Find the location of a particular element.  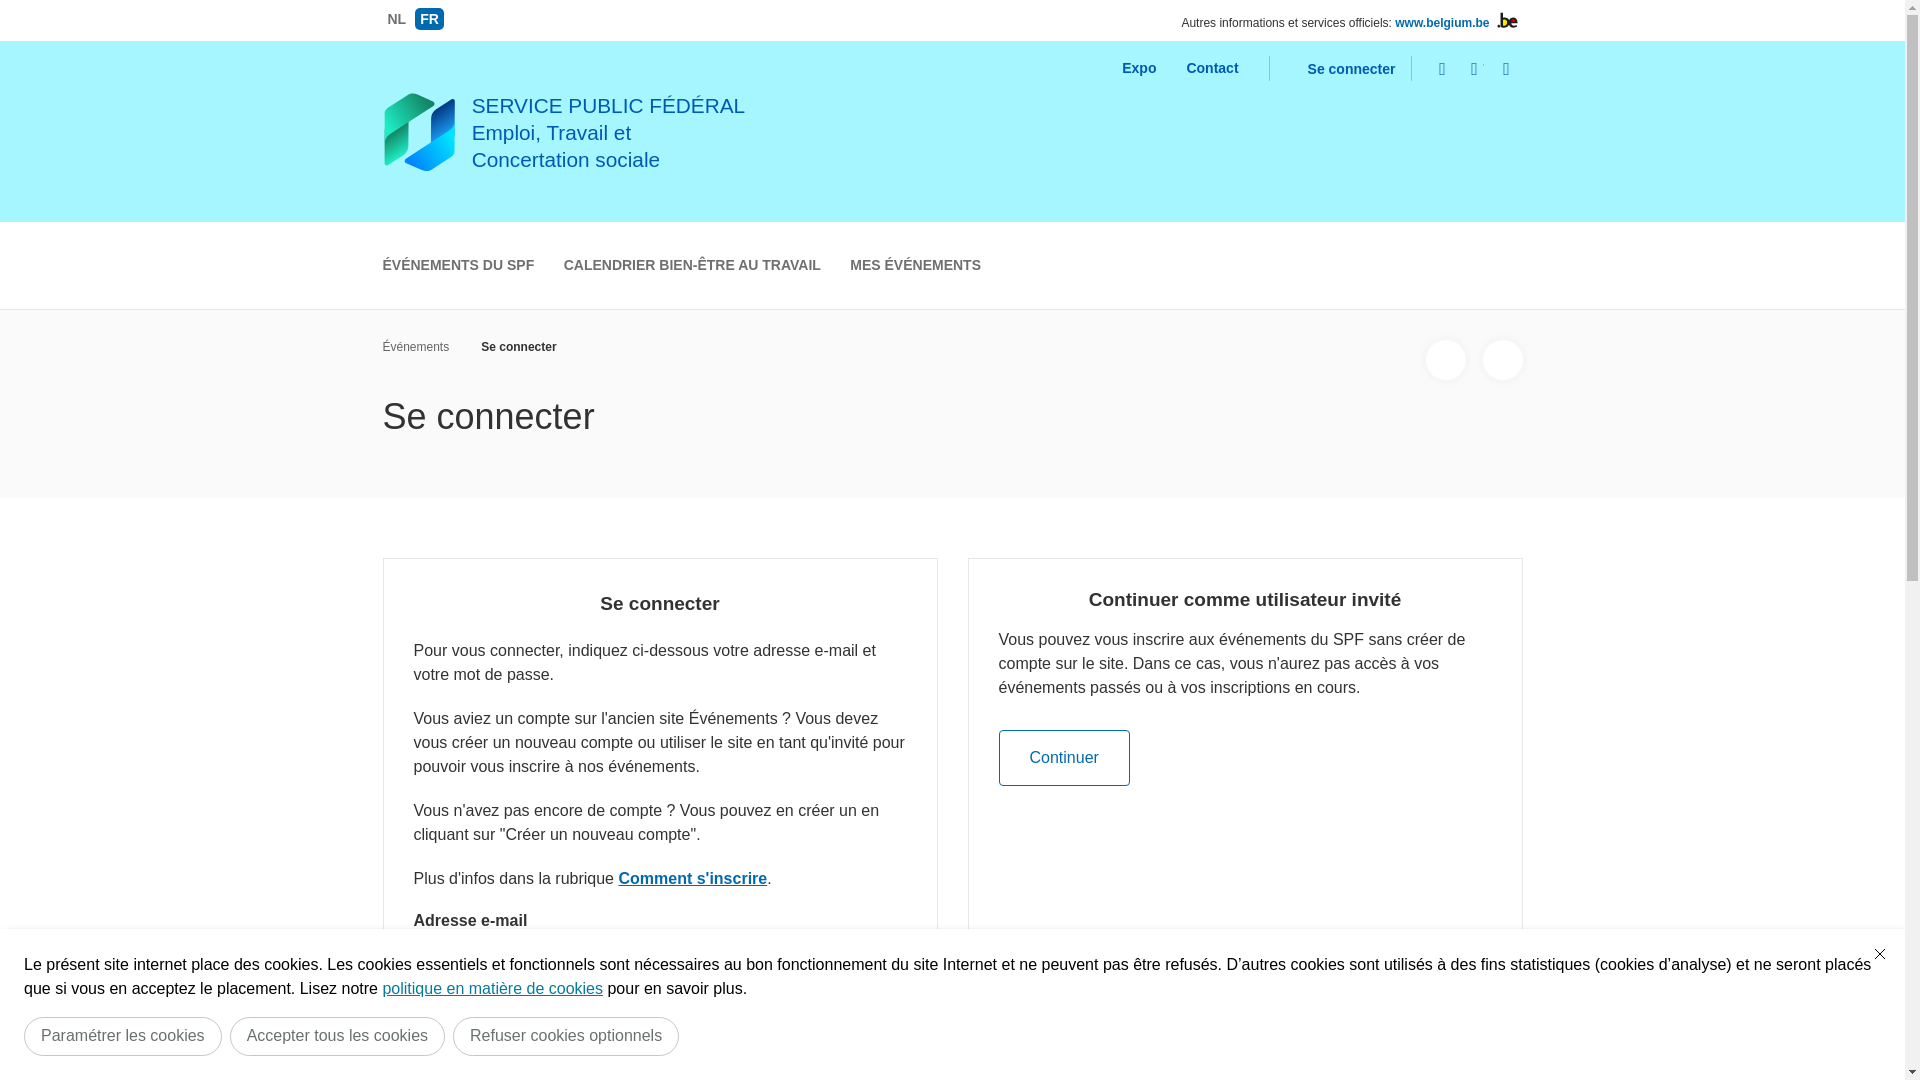

Options de partage is located at coordinates (1446, 360).